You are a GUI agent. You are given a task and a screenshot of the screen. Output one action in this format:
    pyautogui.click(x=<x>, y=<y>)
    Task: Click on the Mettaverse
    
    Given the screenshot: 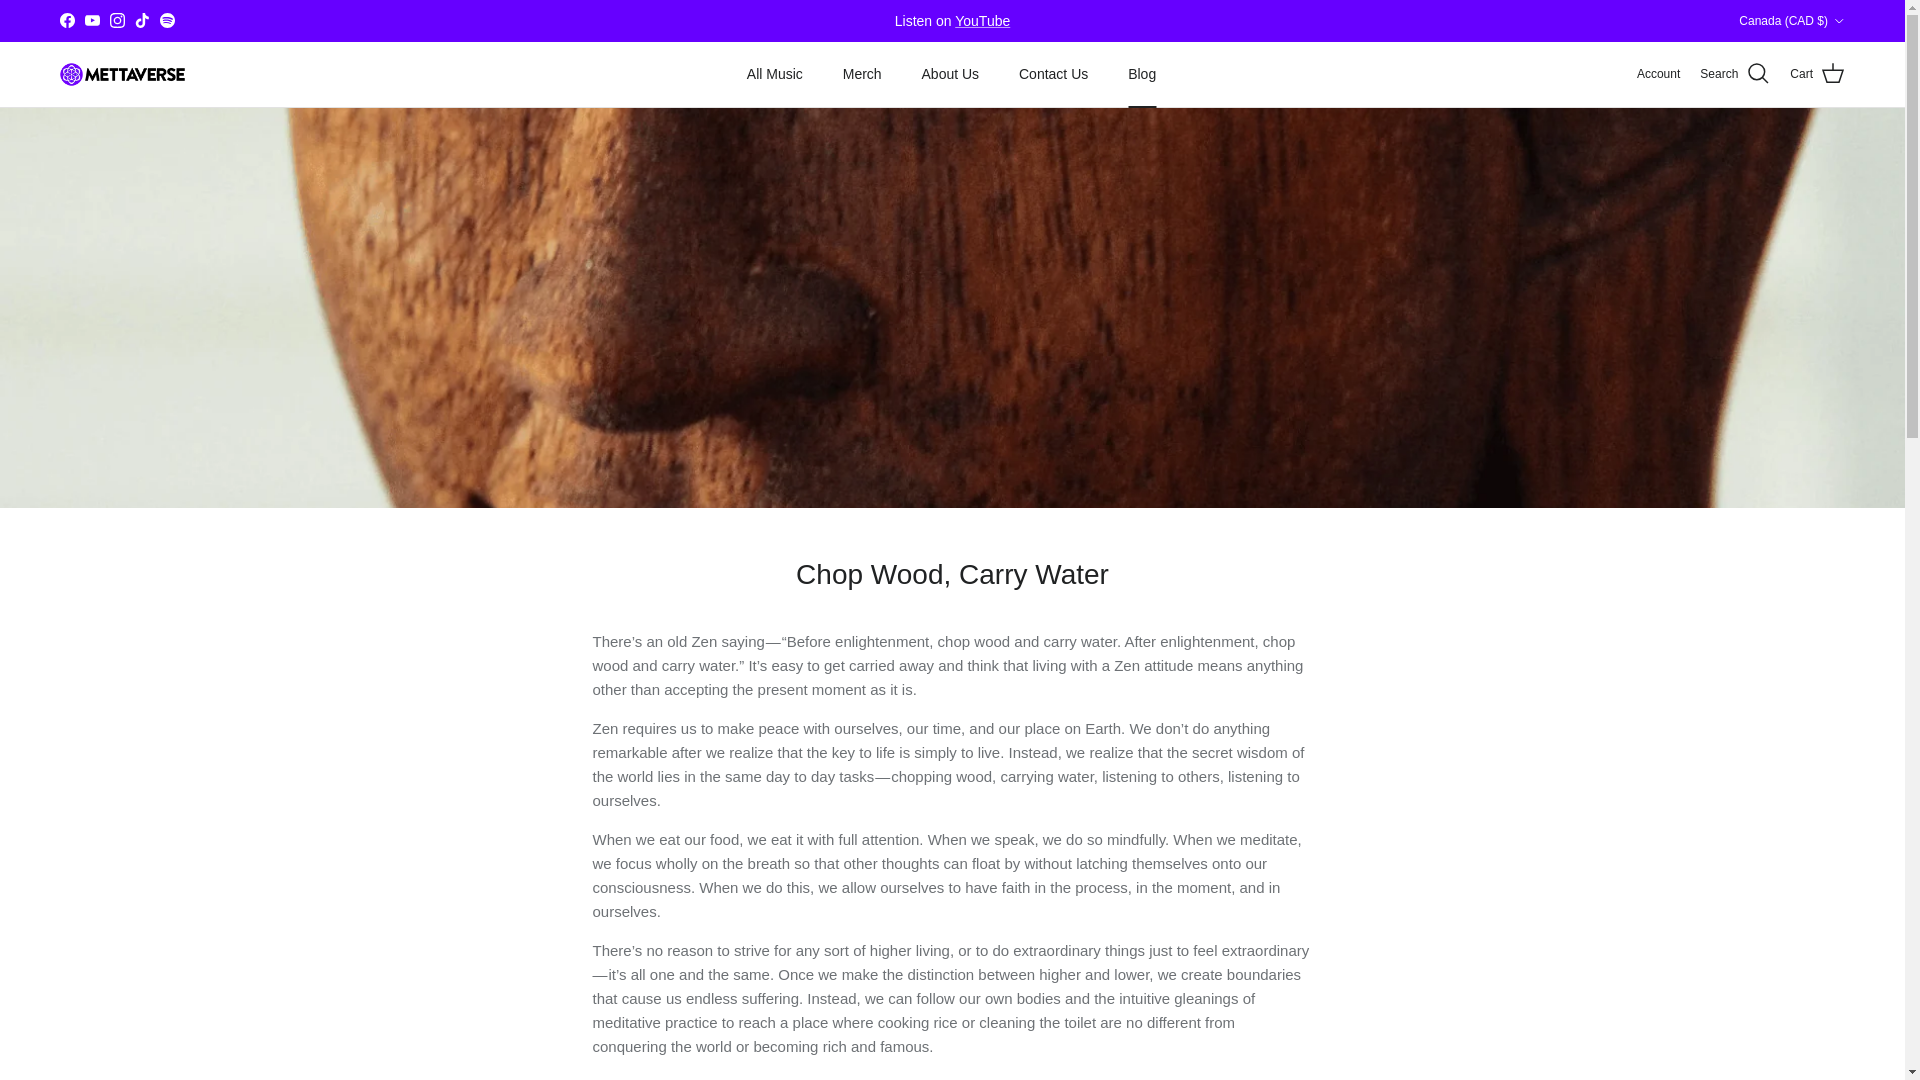 What is the action you would take?
    pyautogui.click(x=122, y=74)
    